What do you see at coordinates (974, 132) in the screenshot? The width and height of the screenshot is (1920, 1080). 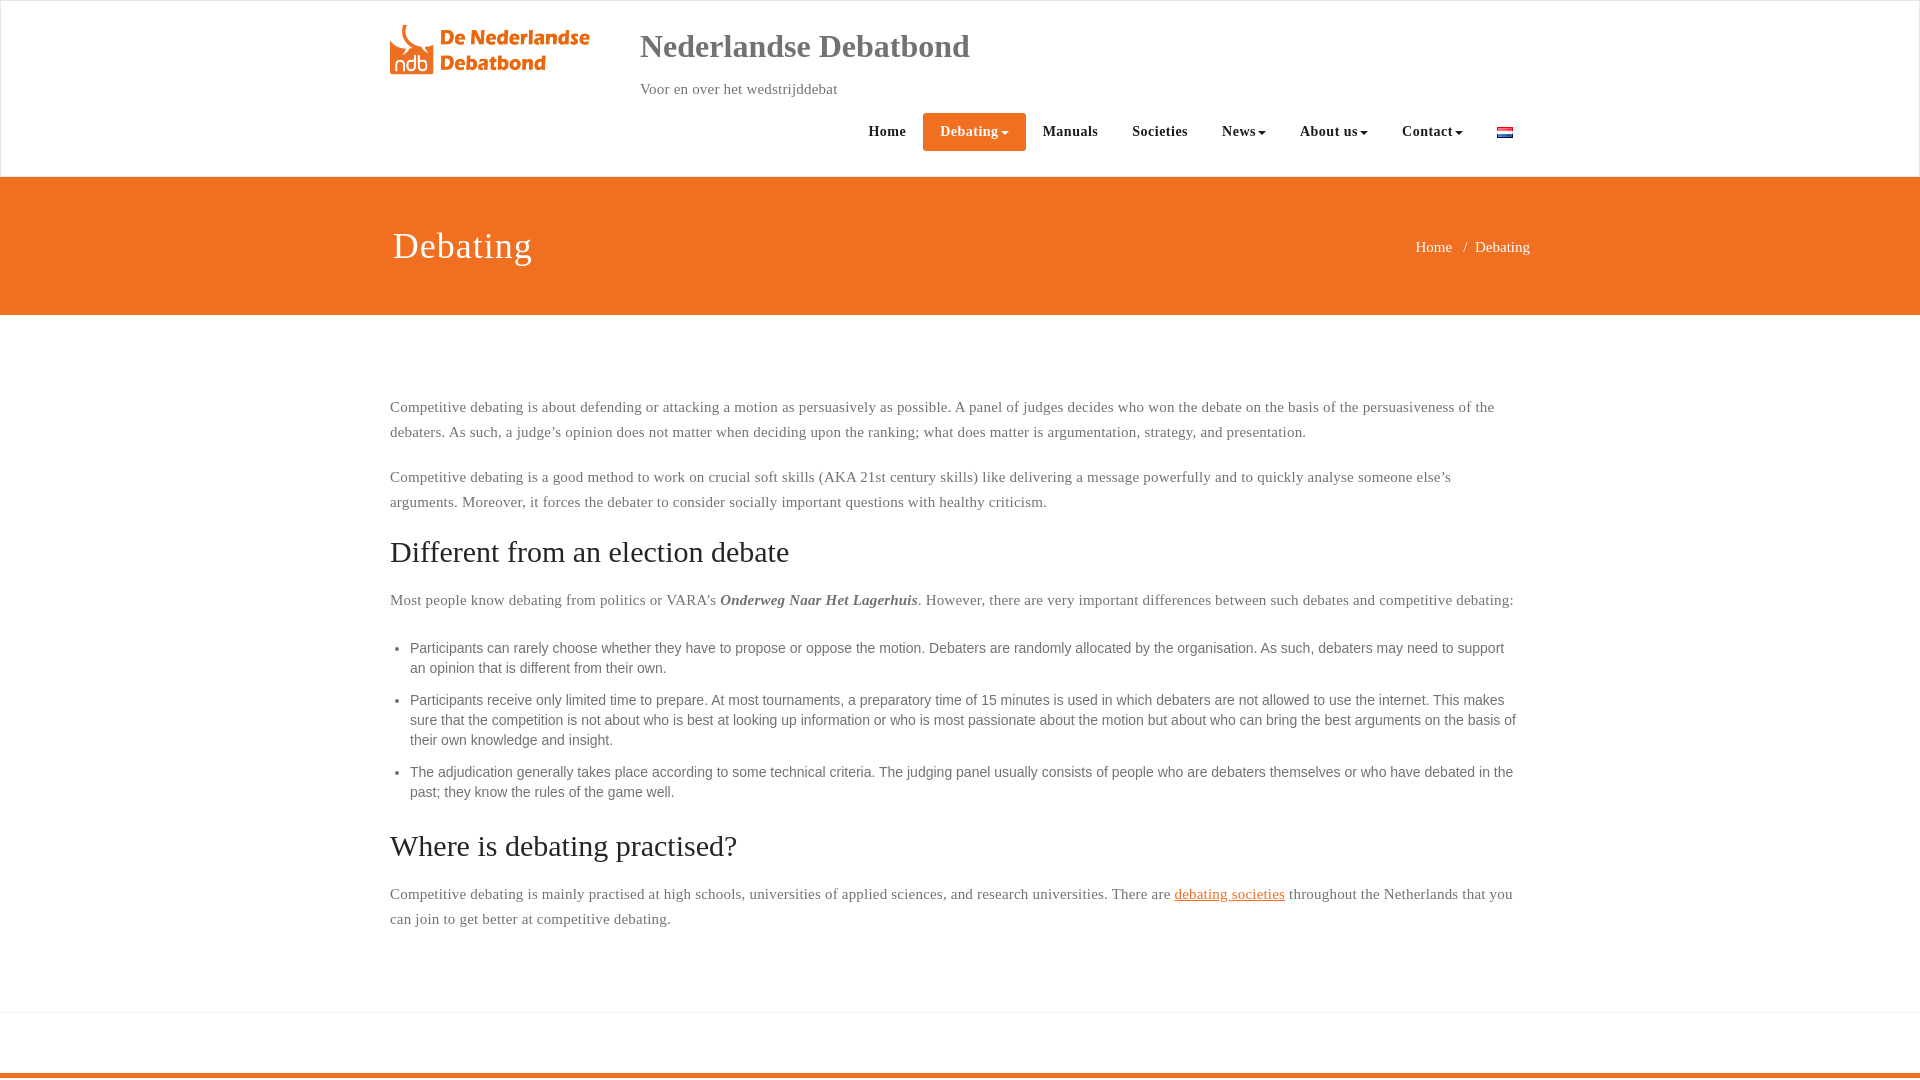 I see `Debating` at bounding box center [974, 132].